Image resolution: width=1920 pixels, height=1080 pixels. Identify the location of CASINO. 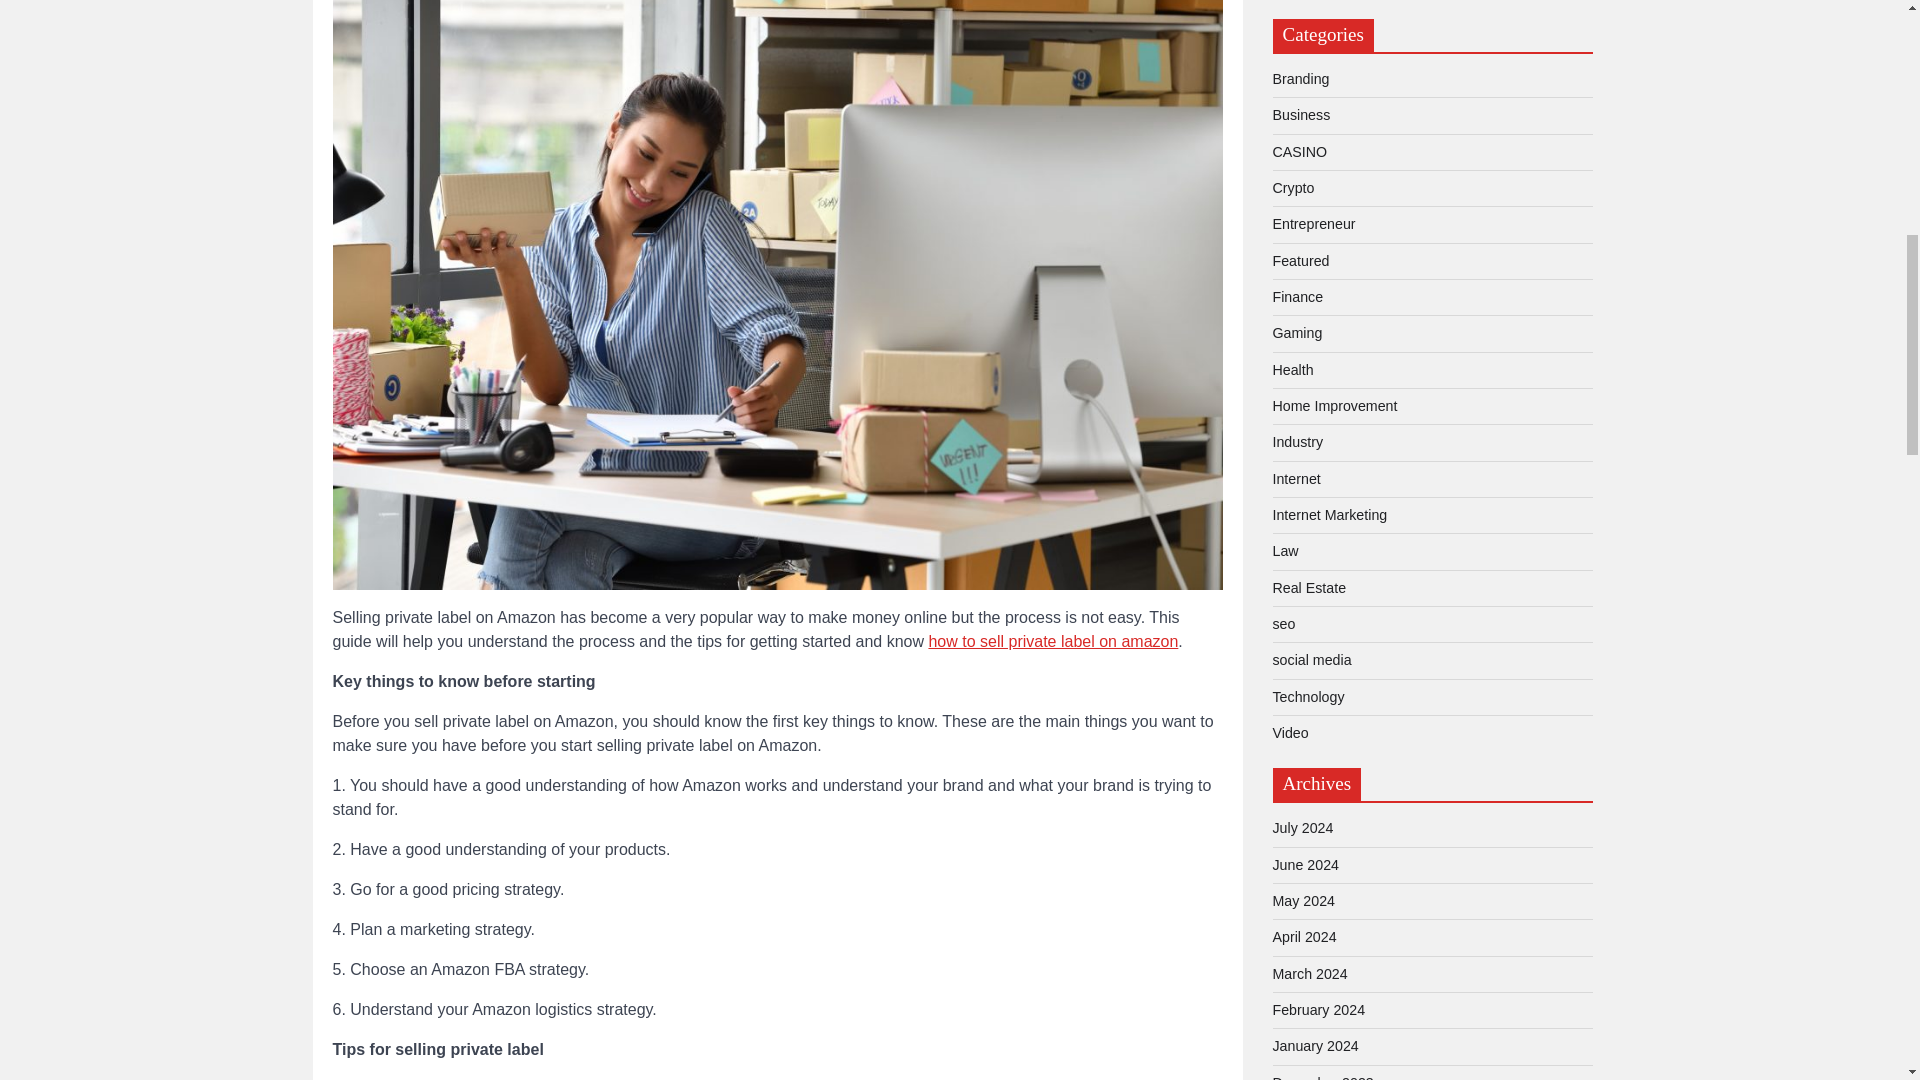
(1298, 151).